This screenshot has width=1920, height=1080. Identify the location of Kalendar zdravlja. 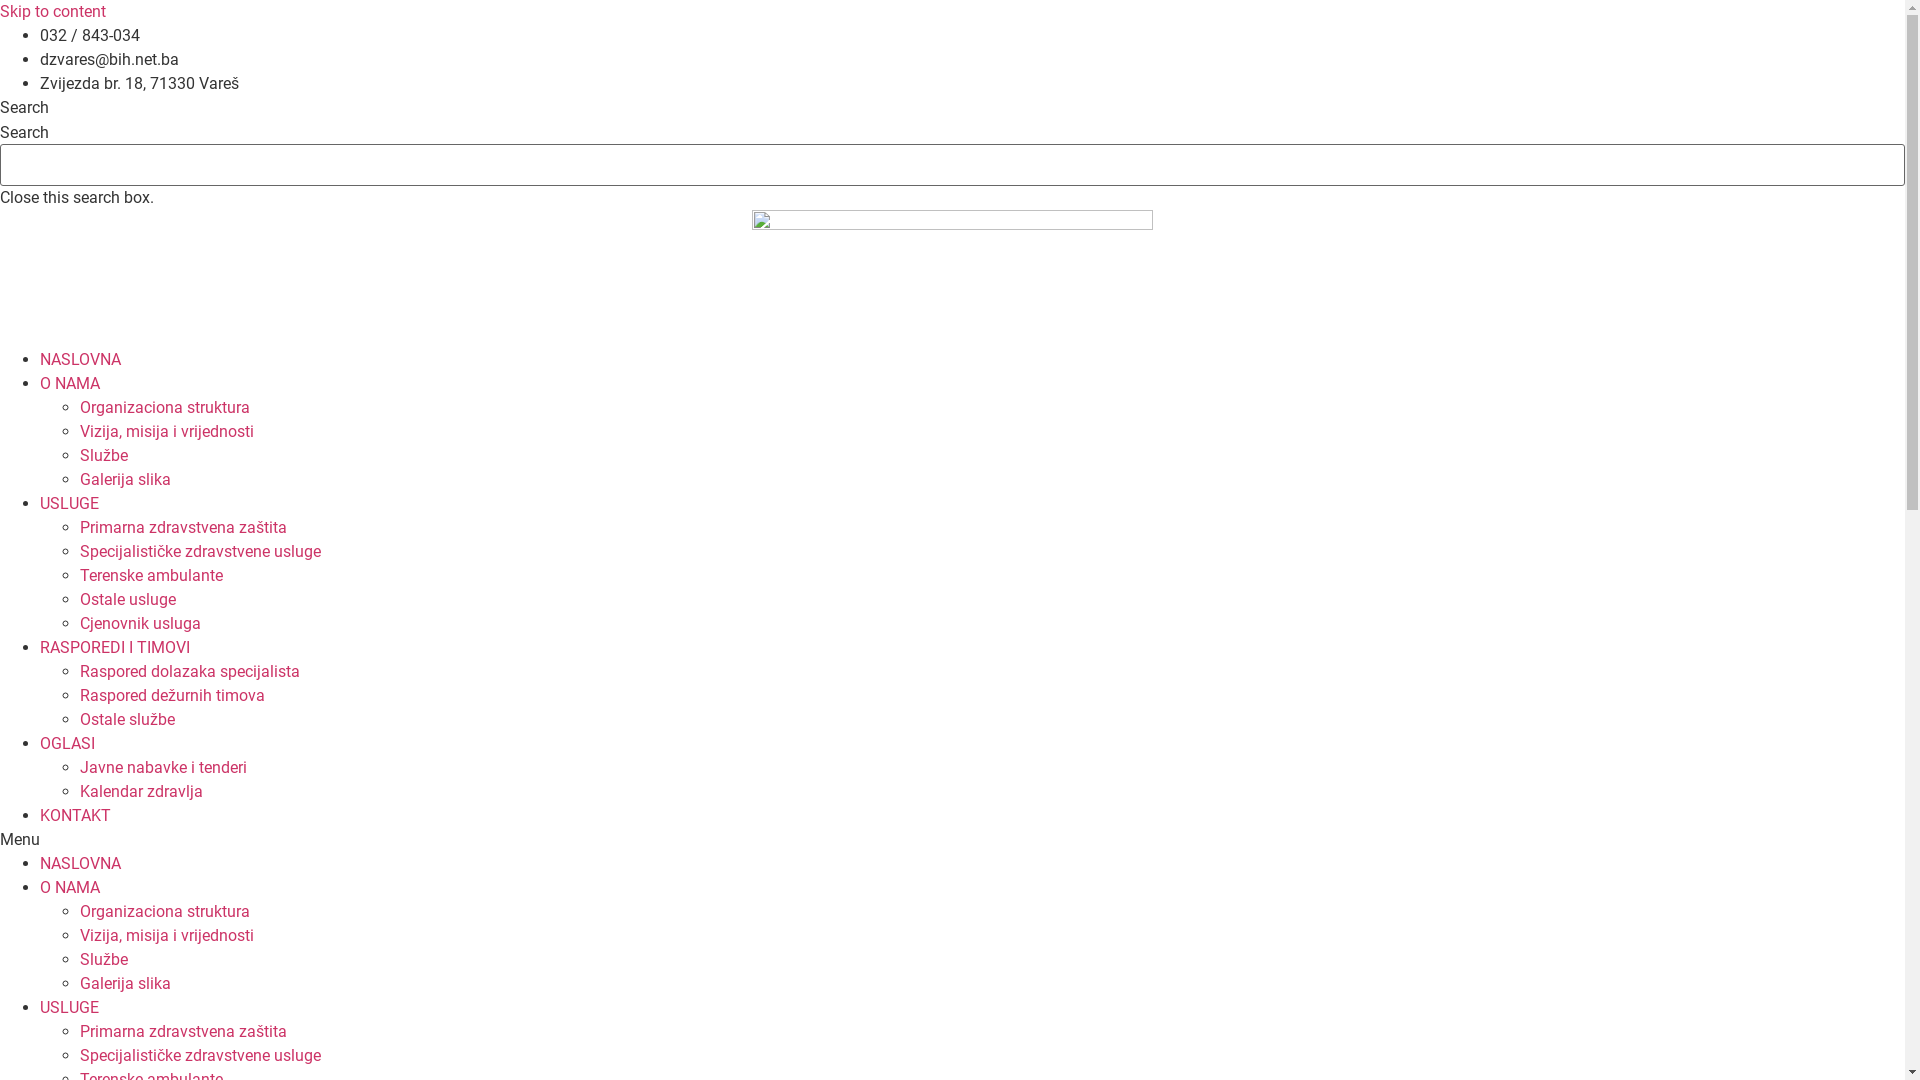
(142, 792).